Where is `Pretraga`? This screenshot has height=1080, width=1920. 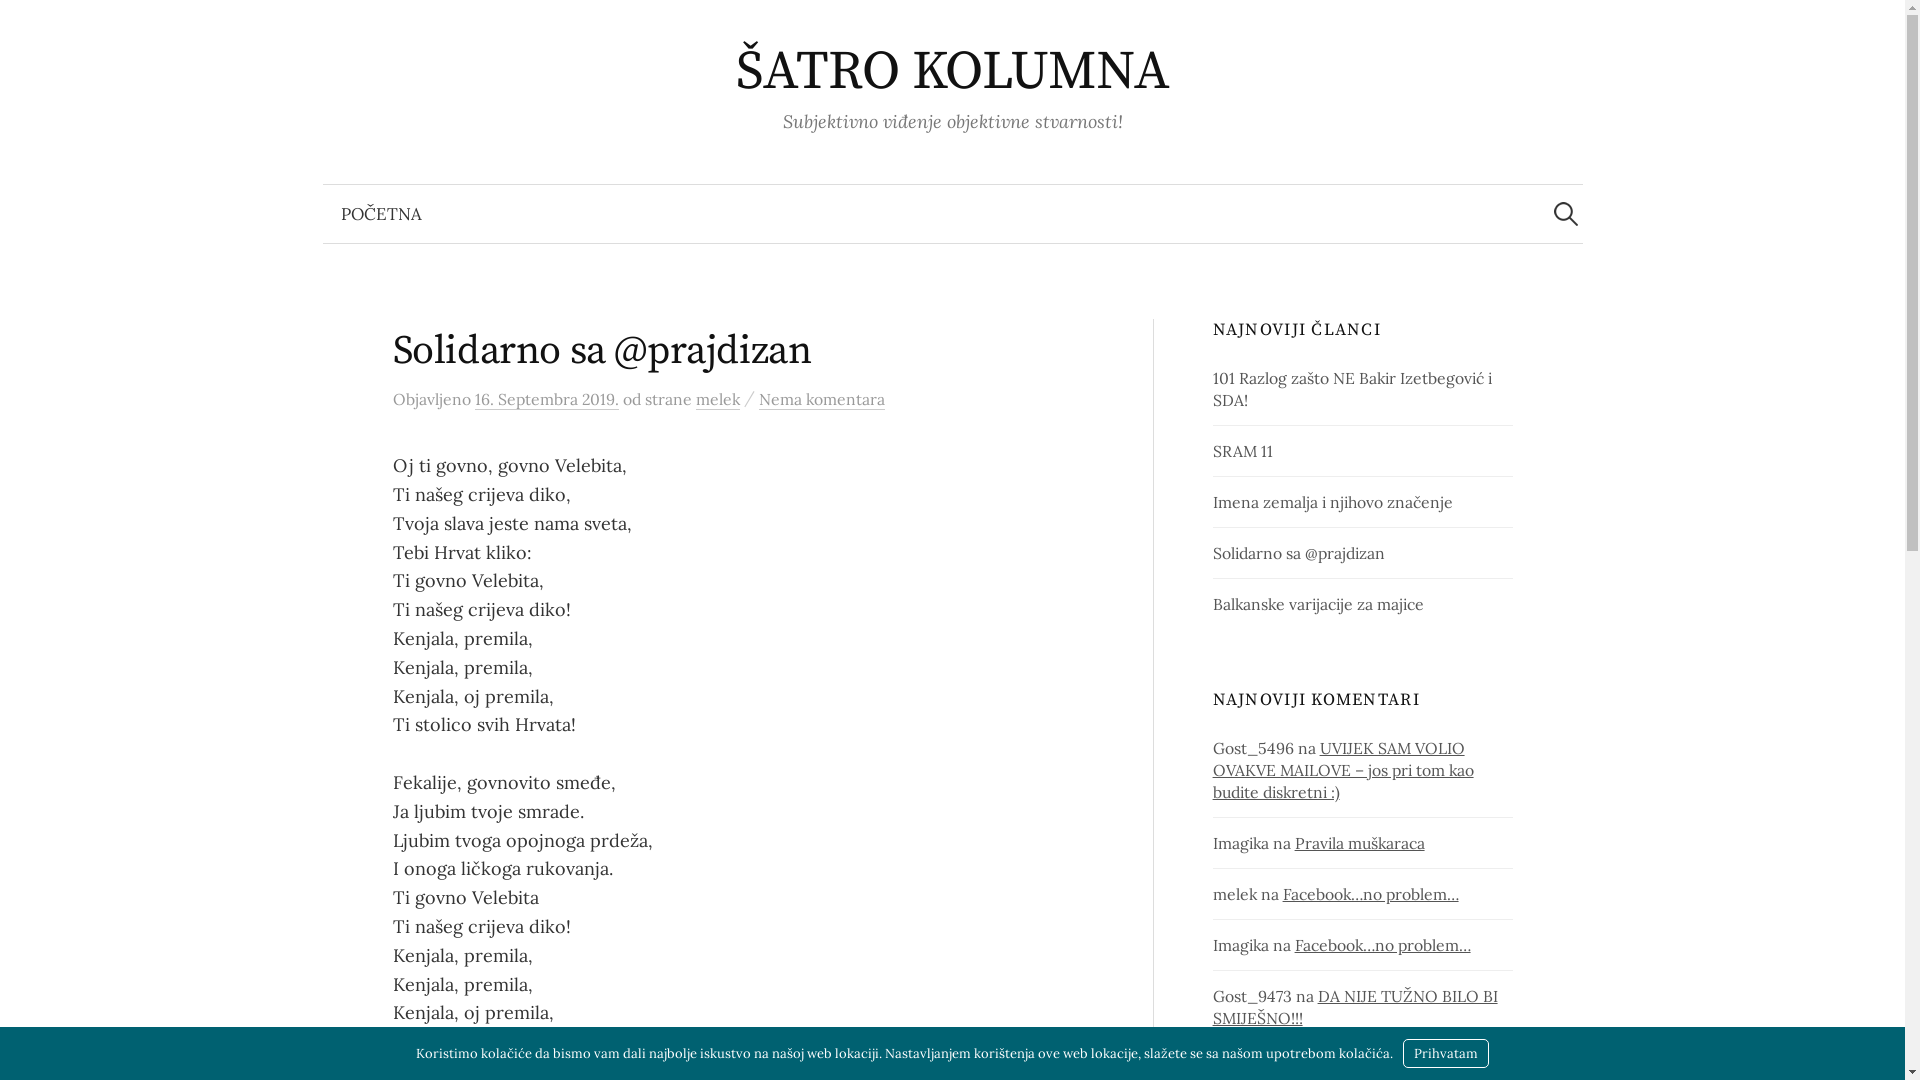
Pretraga is located at coordinates (25, 25).